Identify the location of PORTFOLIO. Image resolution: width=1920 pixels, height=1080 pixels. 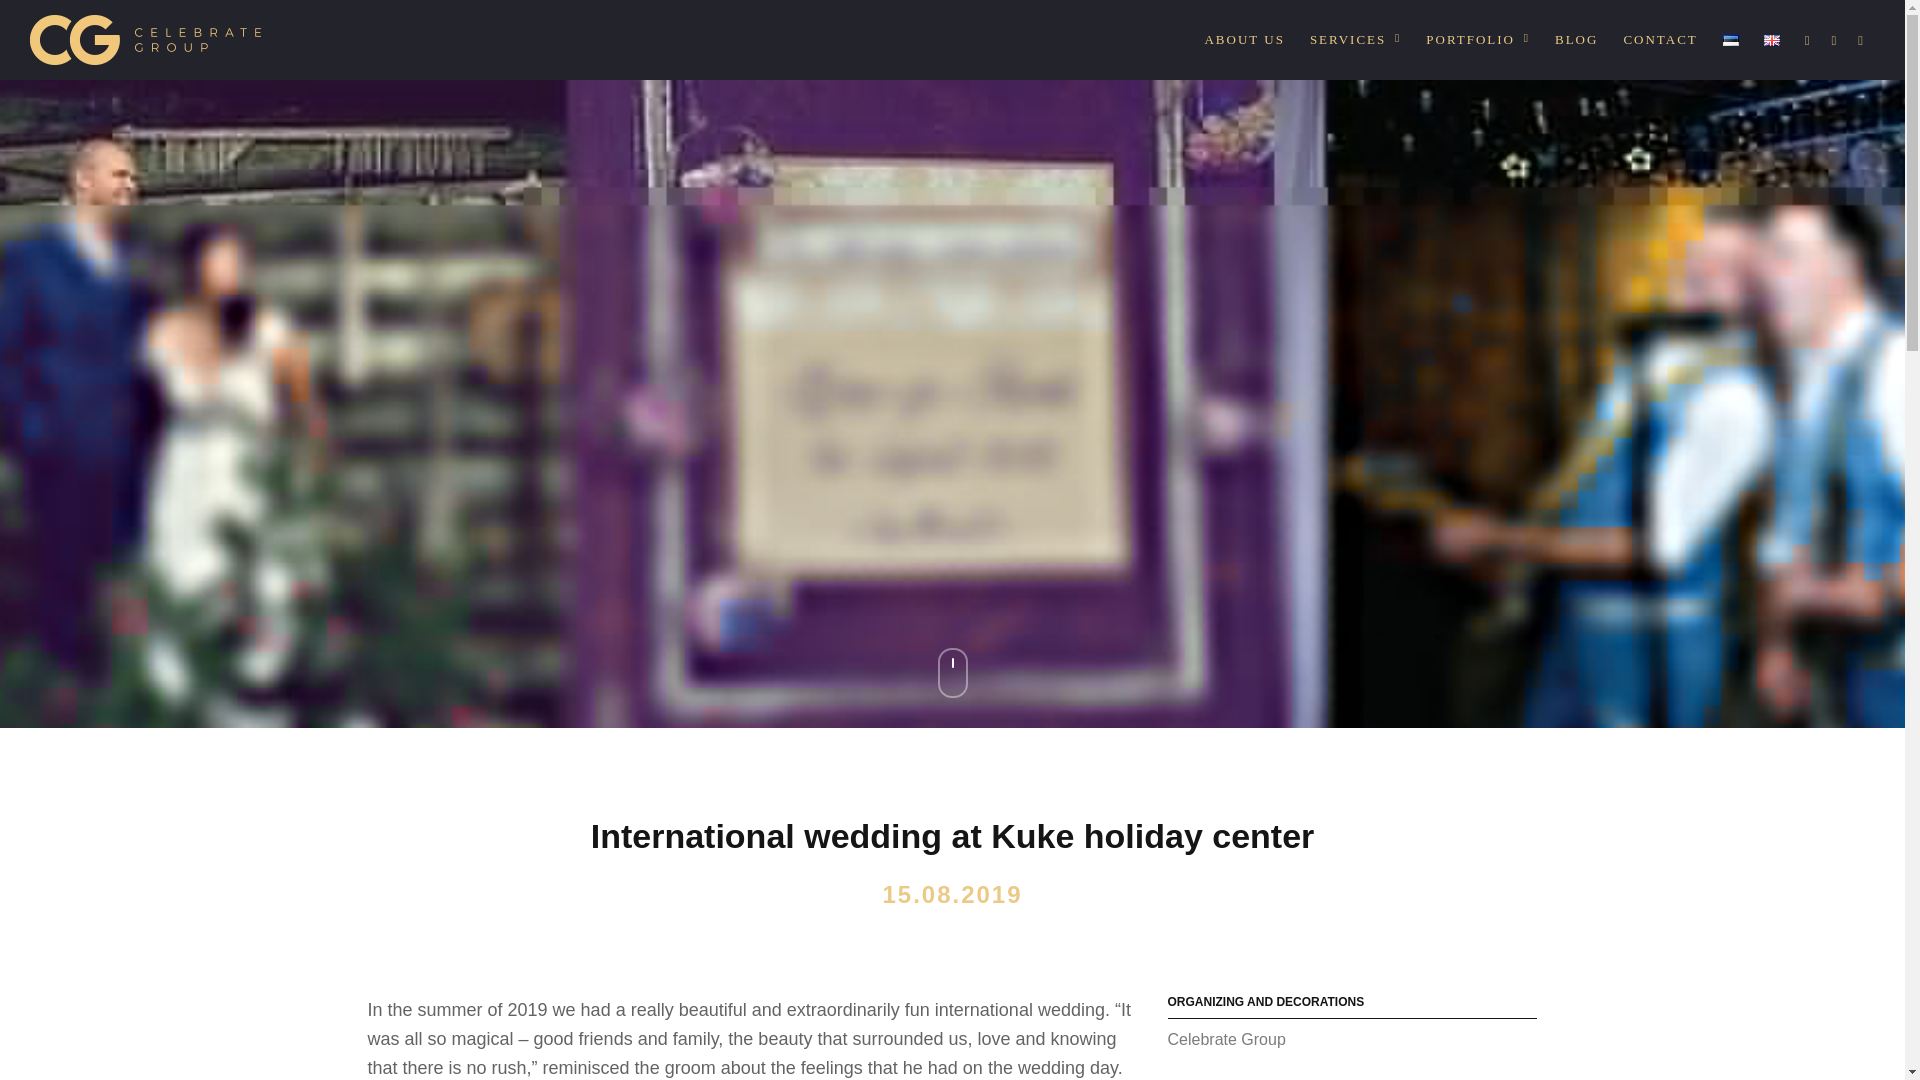
(1478, 39).